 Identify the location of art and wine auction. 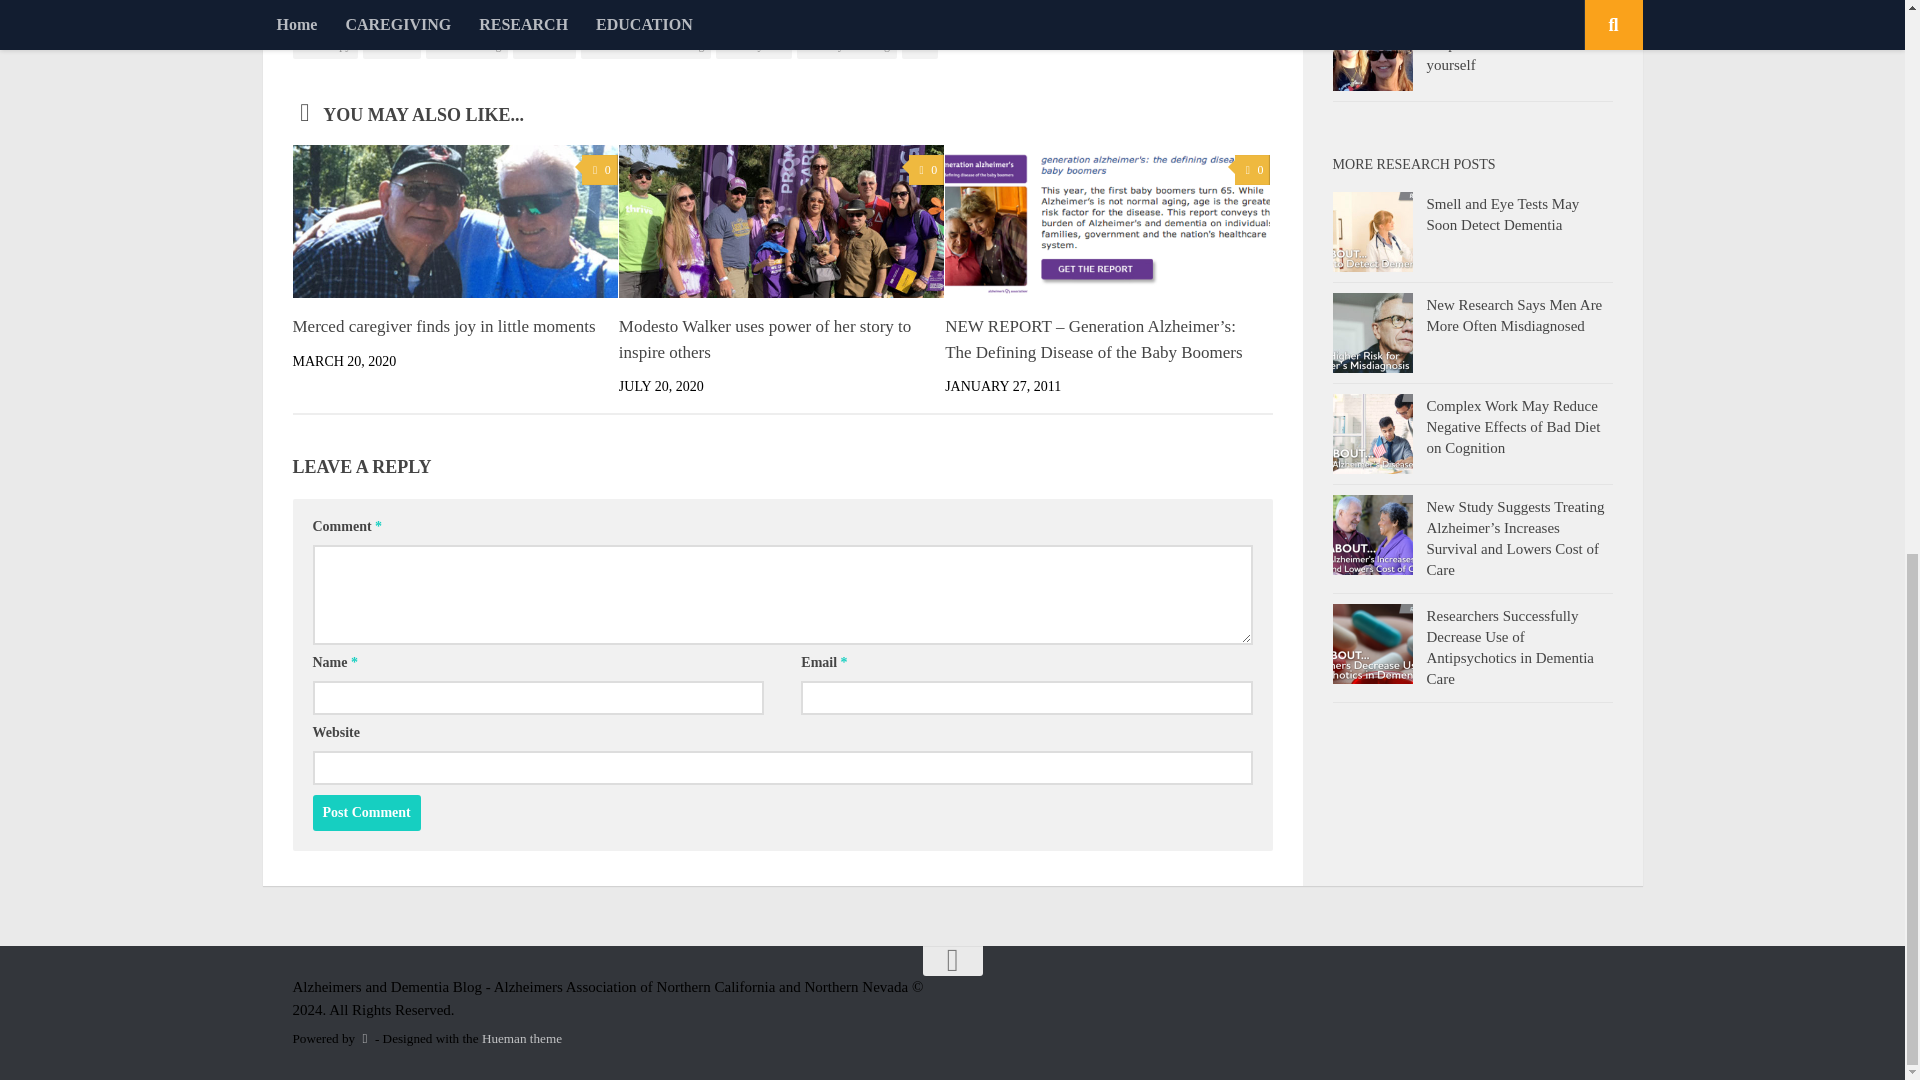
(1156, 17).